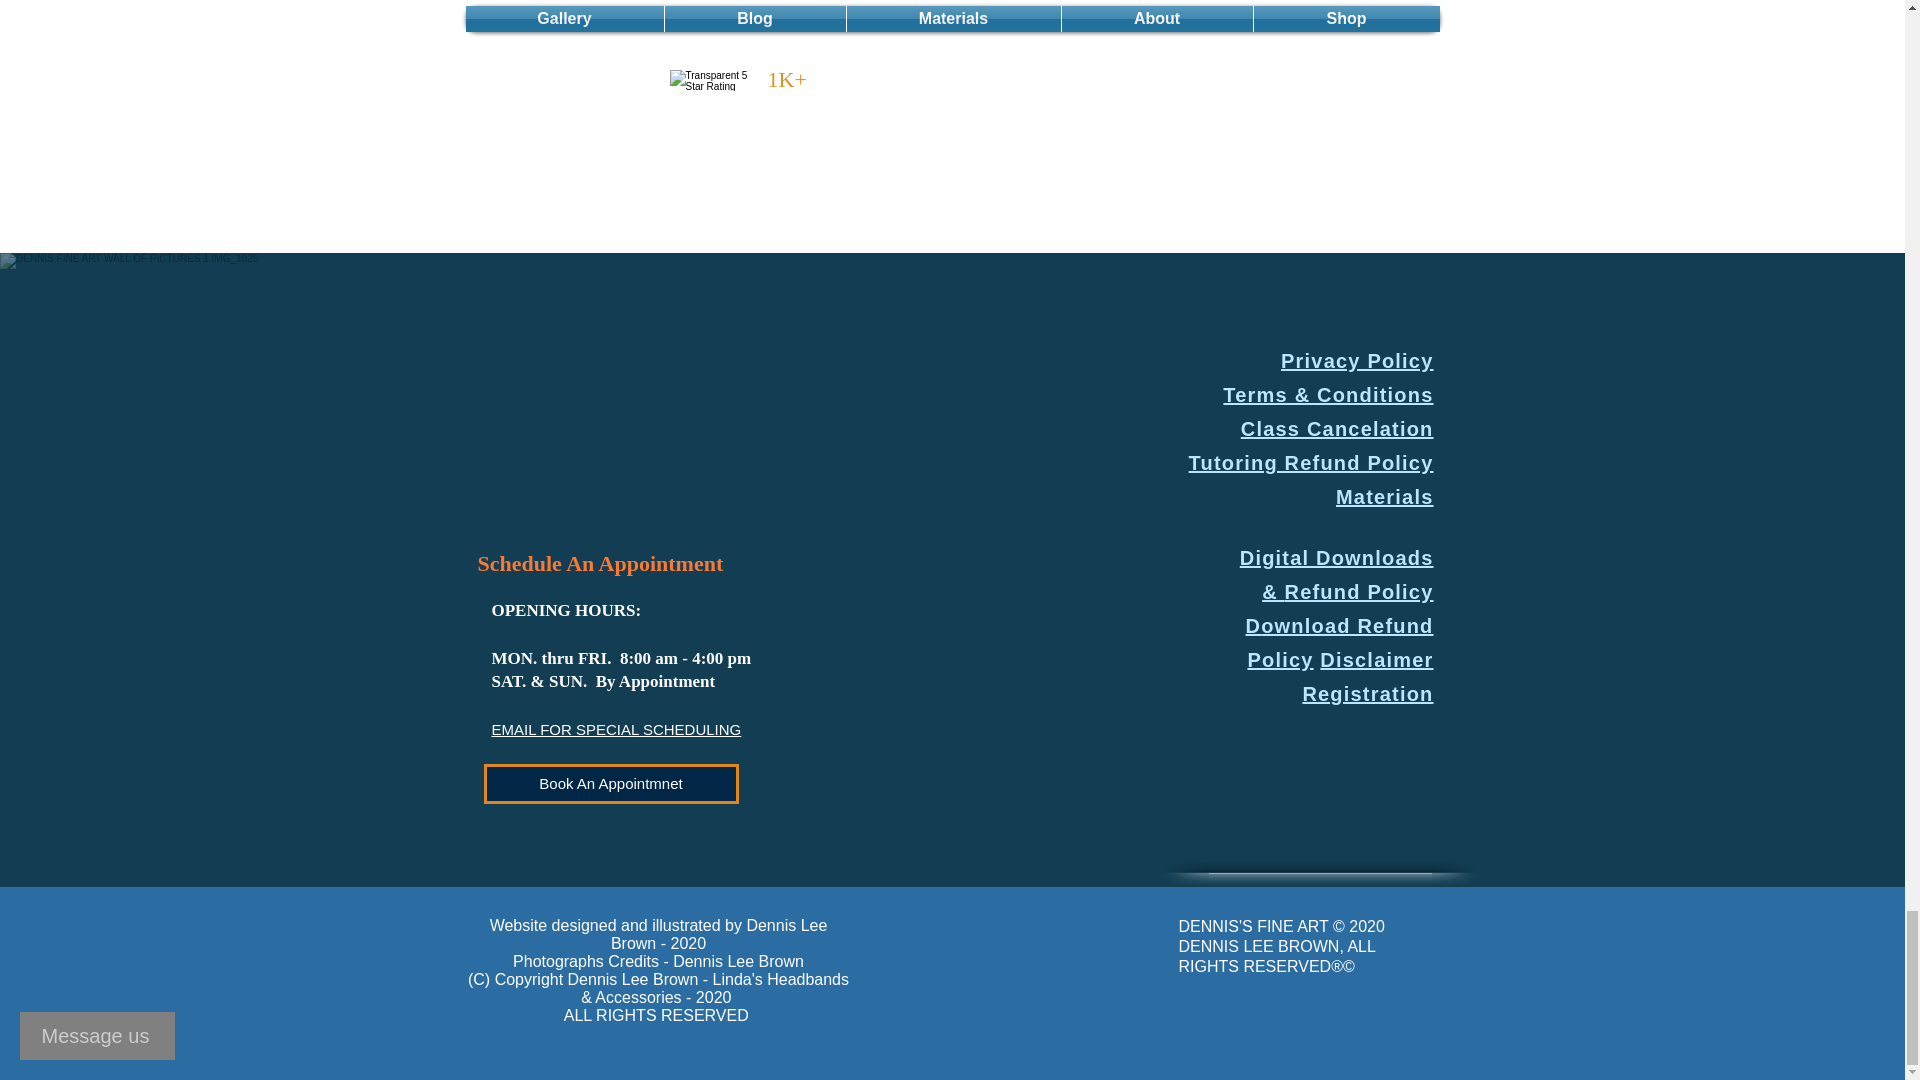 The height and width of the screenshot is (1080, 1920). I want to click on Disclaimer, so click(1376, 660).